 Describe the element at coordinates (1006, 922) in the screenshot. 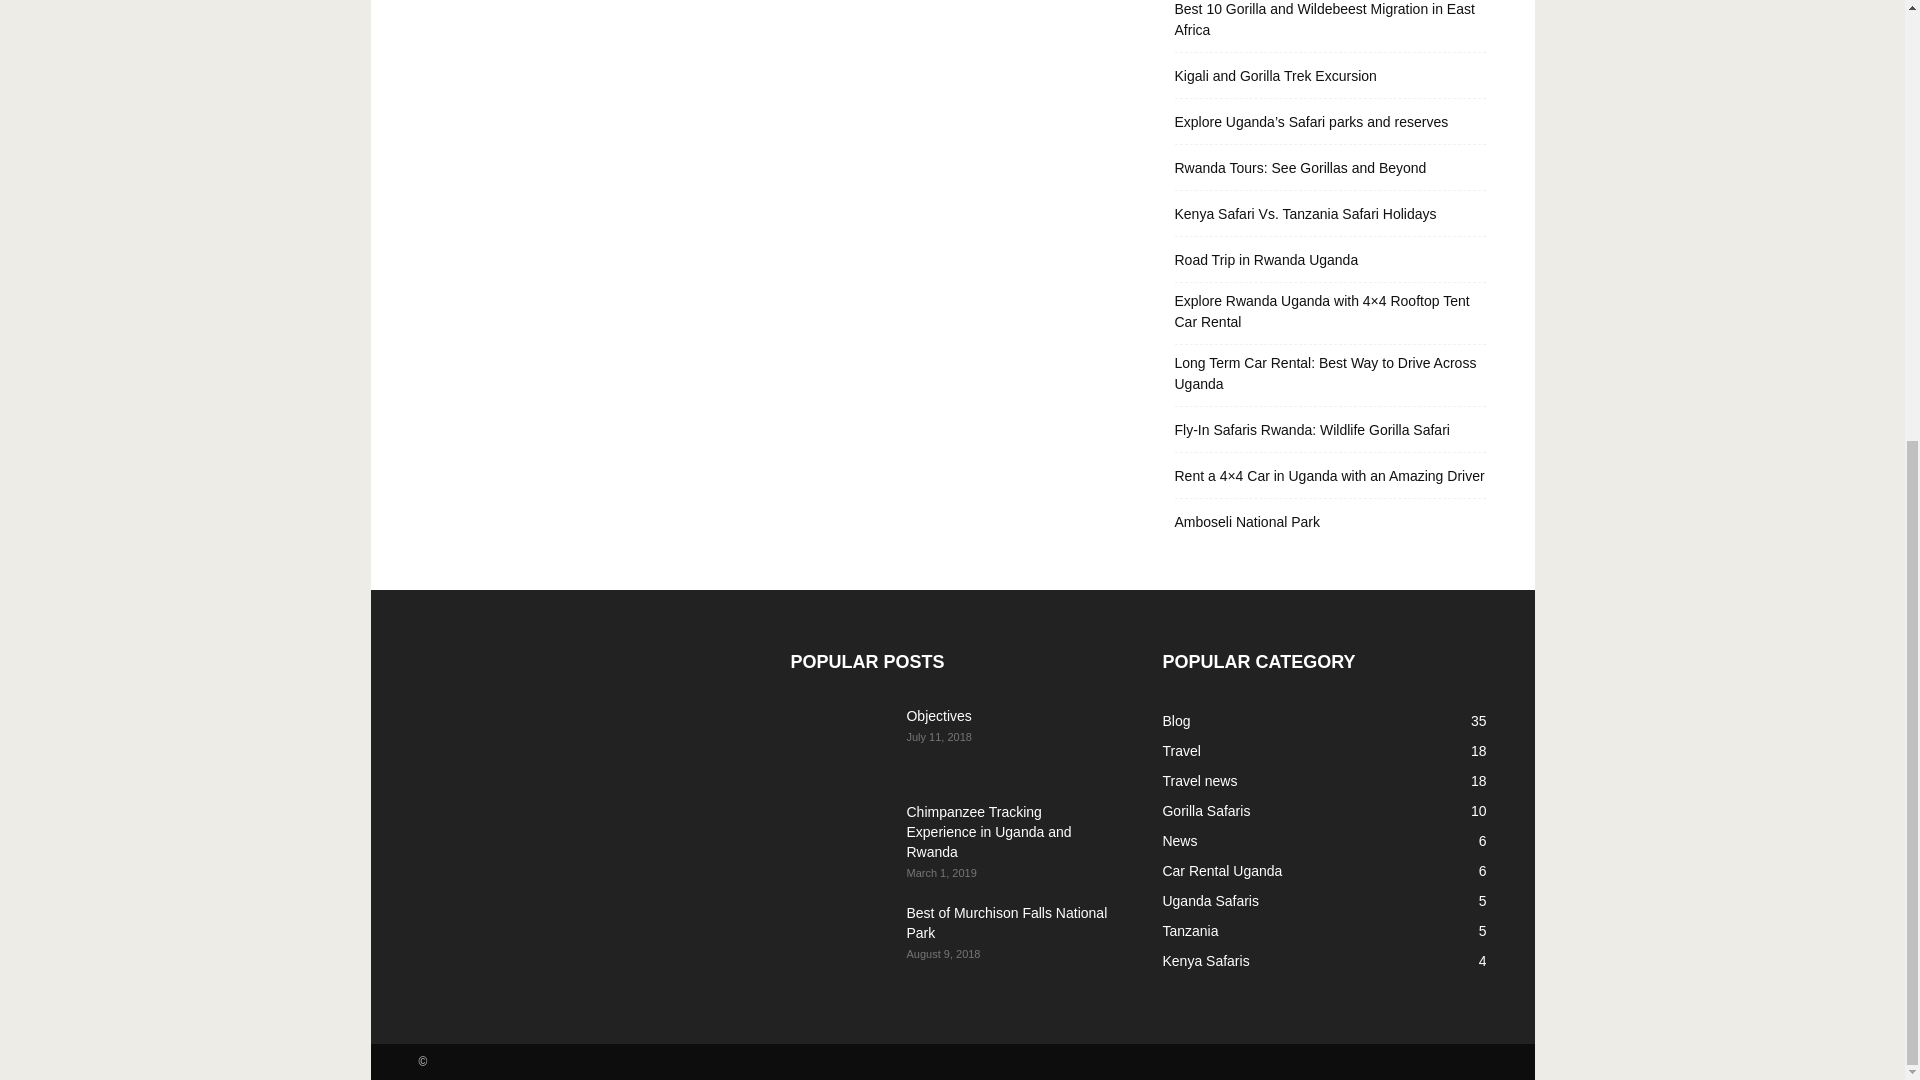

I see `Best of Murchison Falls National Park` at that location.